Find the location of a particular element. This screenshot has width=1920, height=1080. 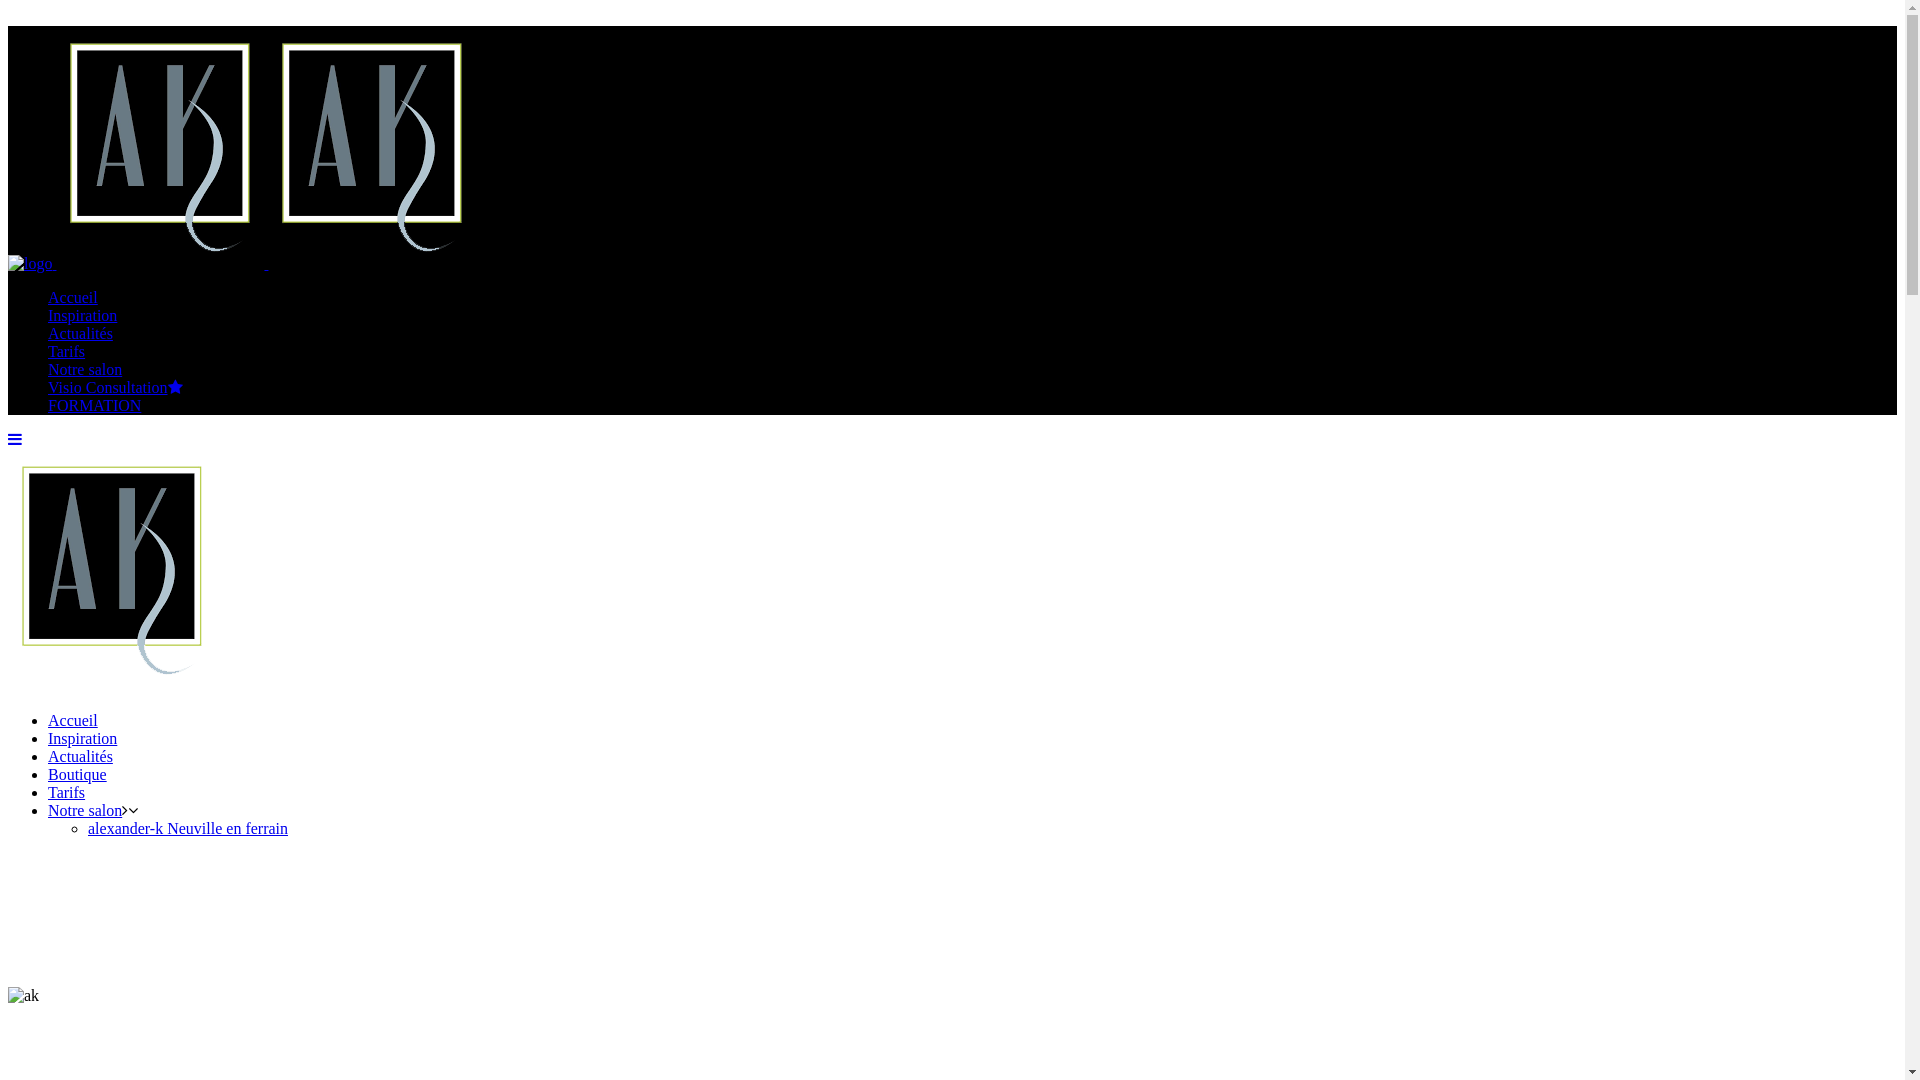

ak is located at coordinates (24, 996).